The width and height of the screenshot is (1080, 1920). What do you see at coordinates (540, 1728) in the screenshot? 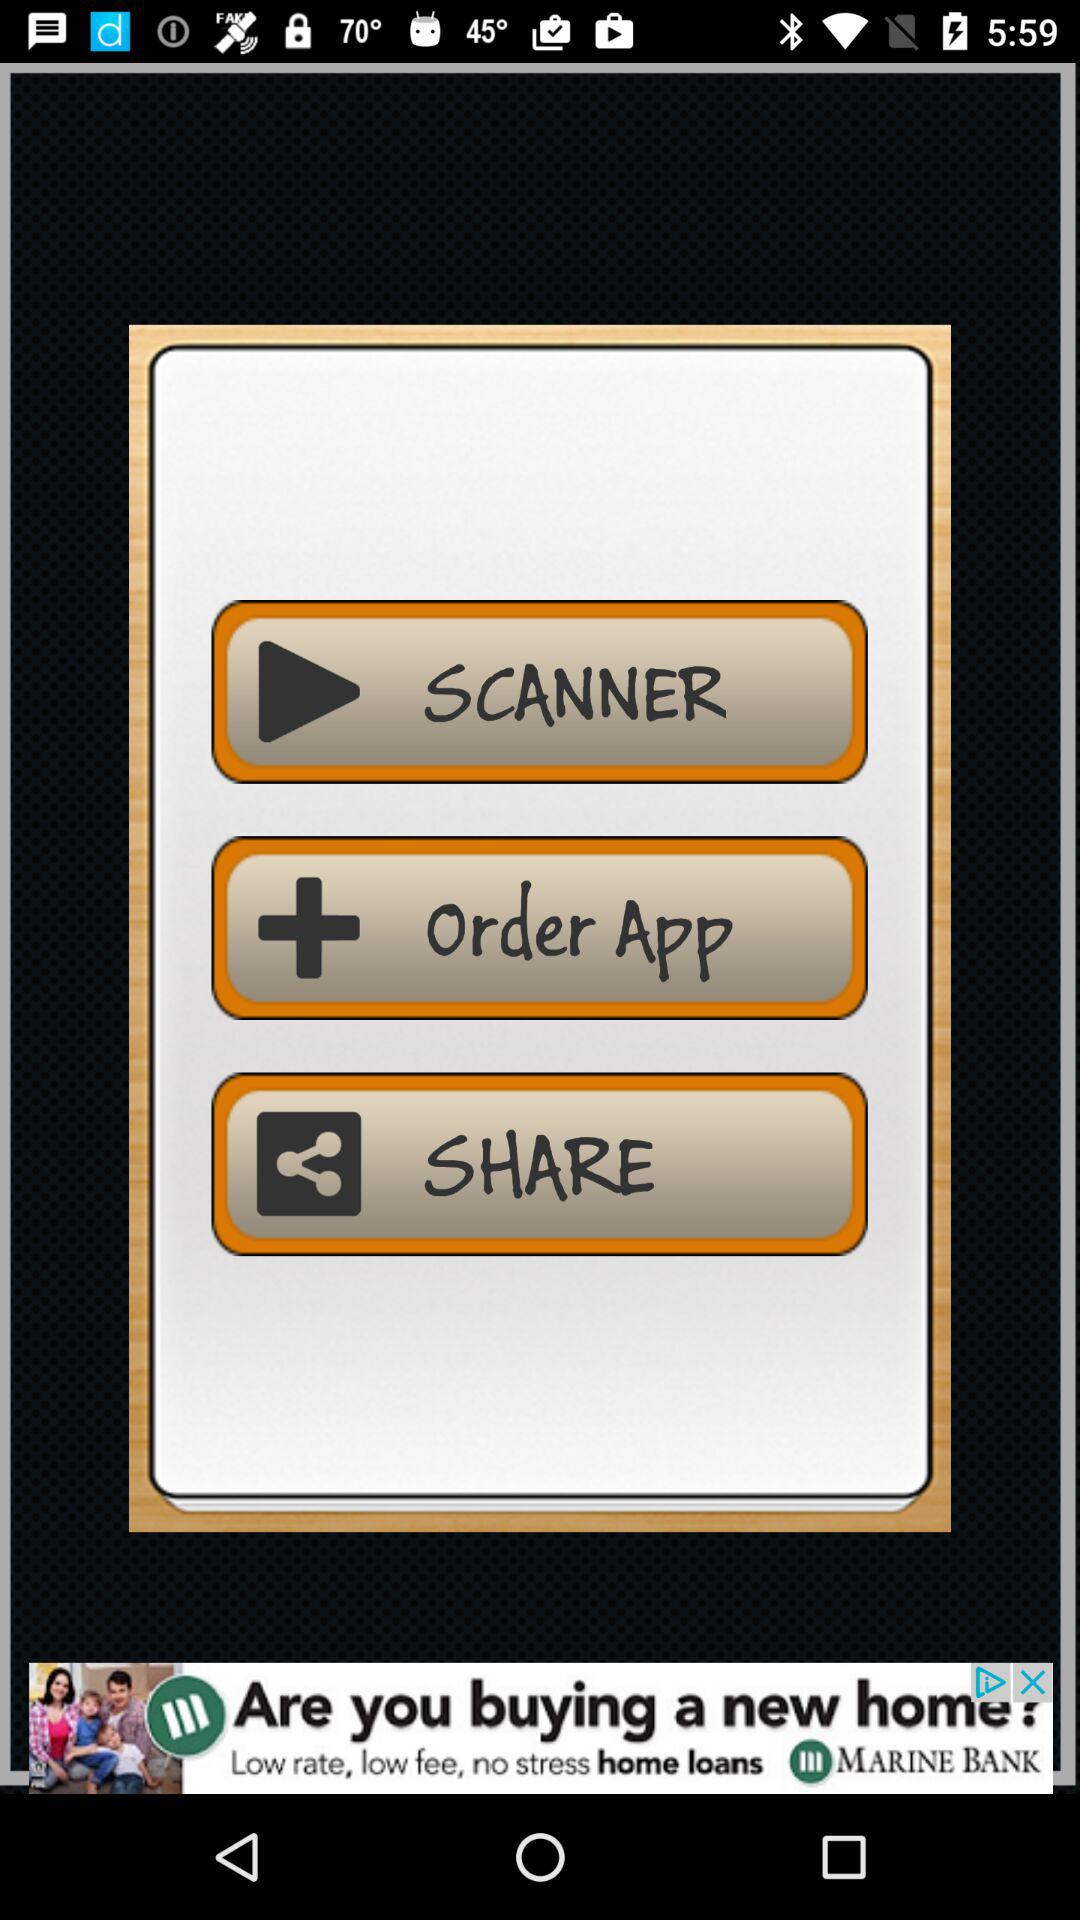
I see `go to the advertisement` at bounding box center [540, 1728].